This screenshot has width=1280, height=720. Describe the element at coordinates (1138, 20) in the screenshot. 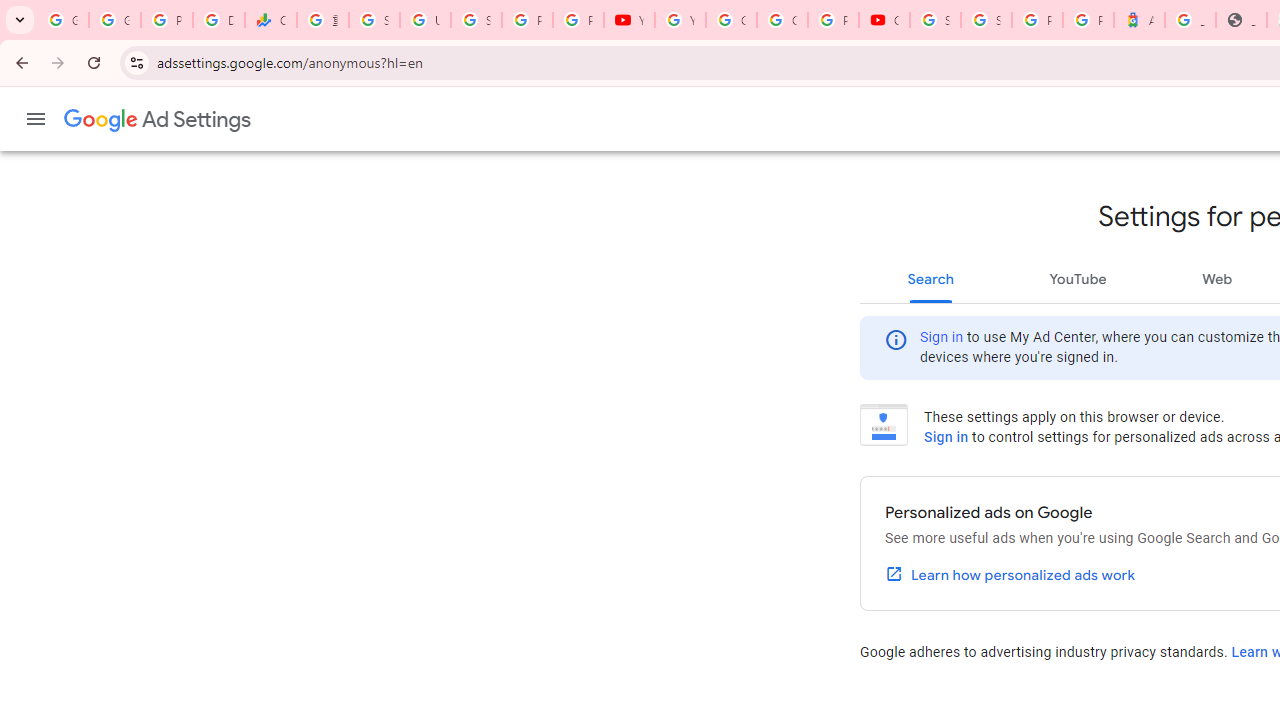

I see `Atour Hotel - Google hotels` at that location.